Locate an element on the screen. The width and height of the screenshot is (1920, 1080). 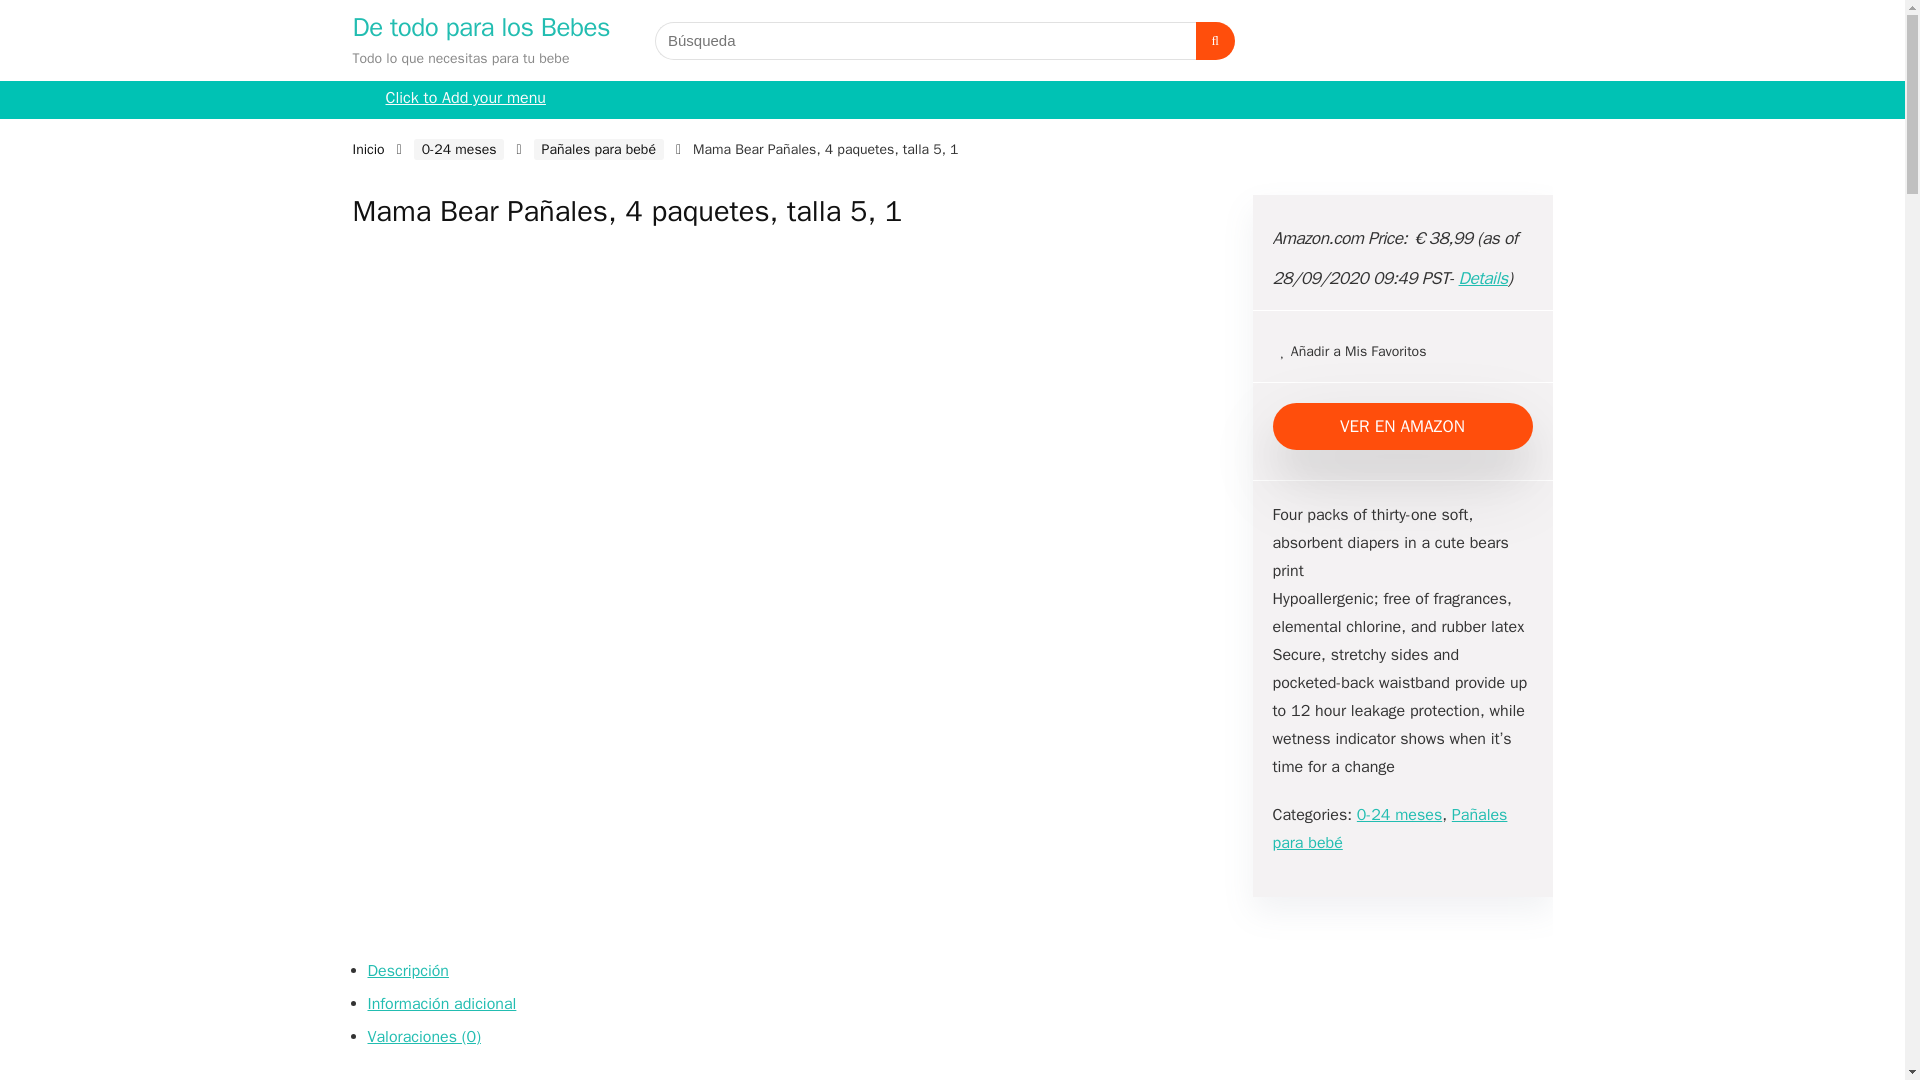
VER EN AMAZON is located at coordinates (1402, 426).